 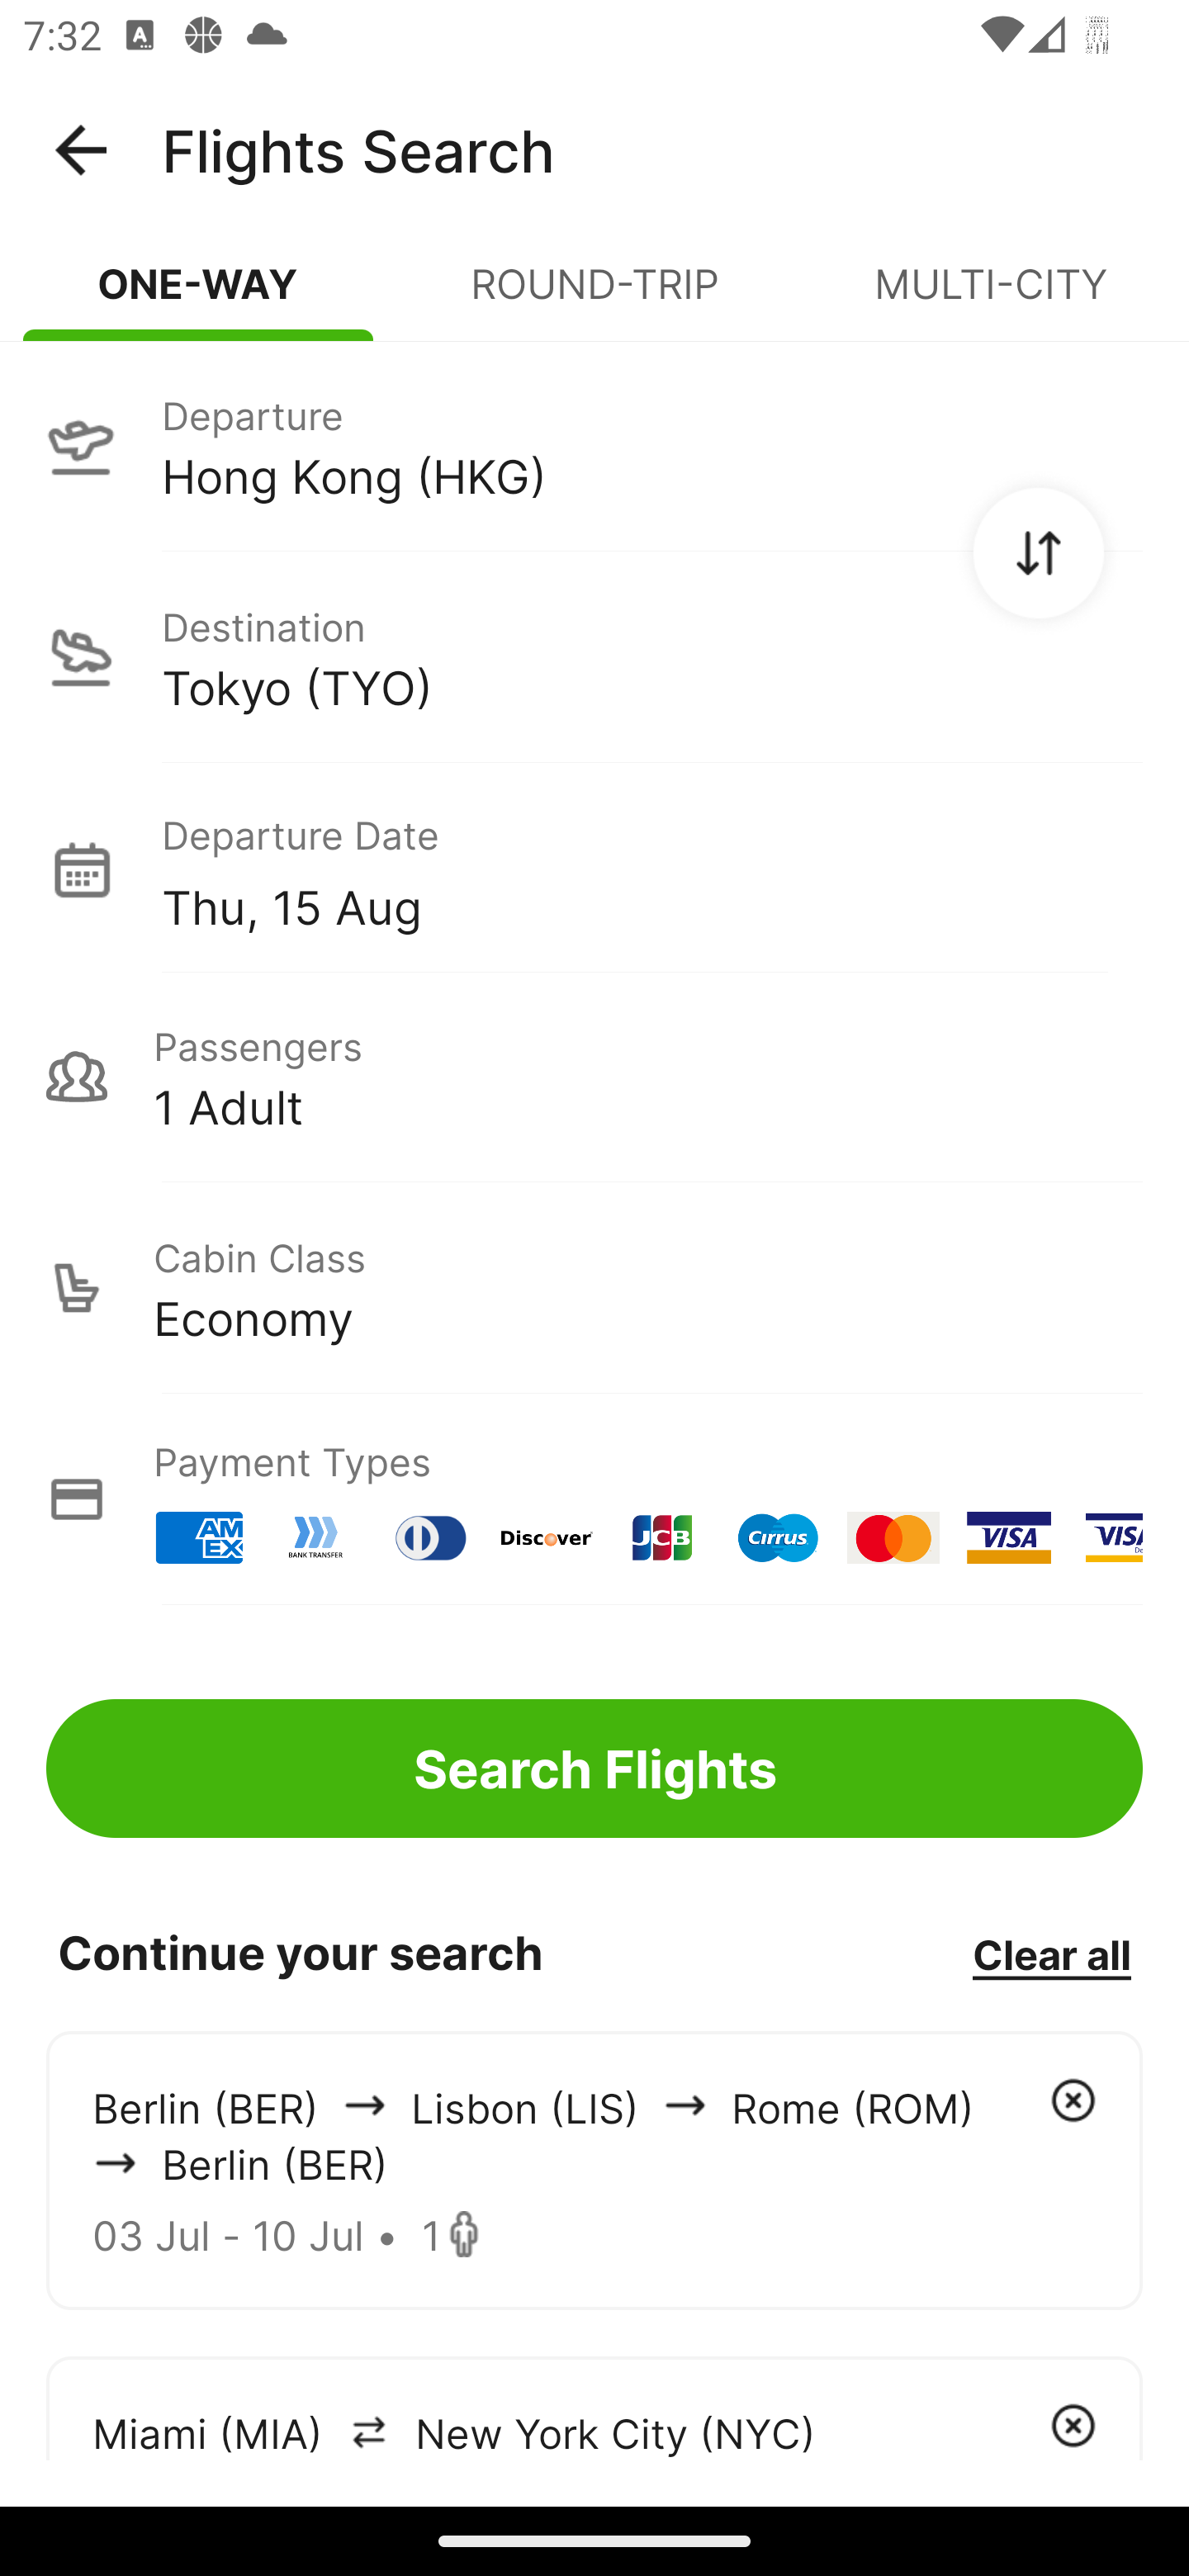 What do you see at coordinates (198, 297) in the screenshot?
I see `ONE-WAY` at bounding box center [198, 297].